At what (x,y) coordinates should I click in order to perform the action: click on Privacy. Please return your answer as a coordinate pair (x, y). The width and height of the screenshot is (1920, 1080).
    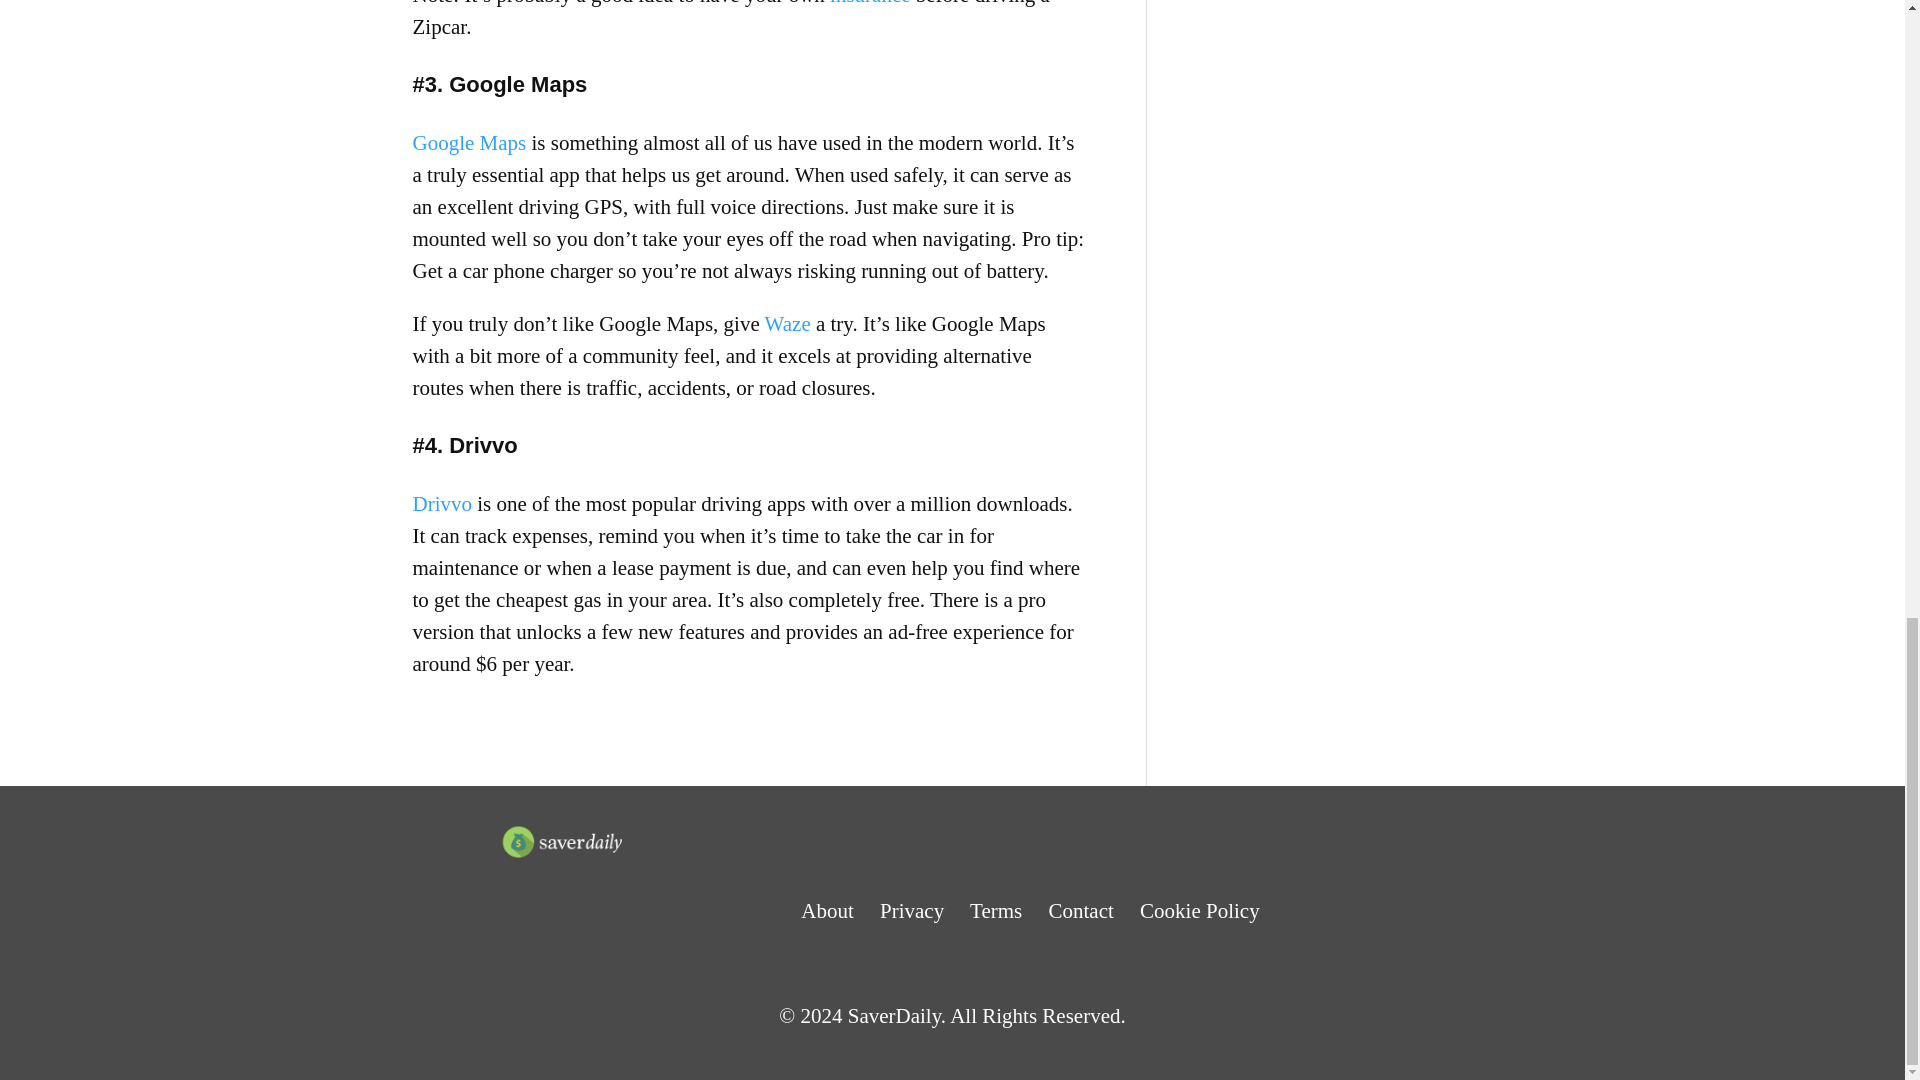
    Looking at the image, I should click on (912, 910).